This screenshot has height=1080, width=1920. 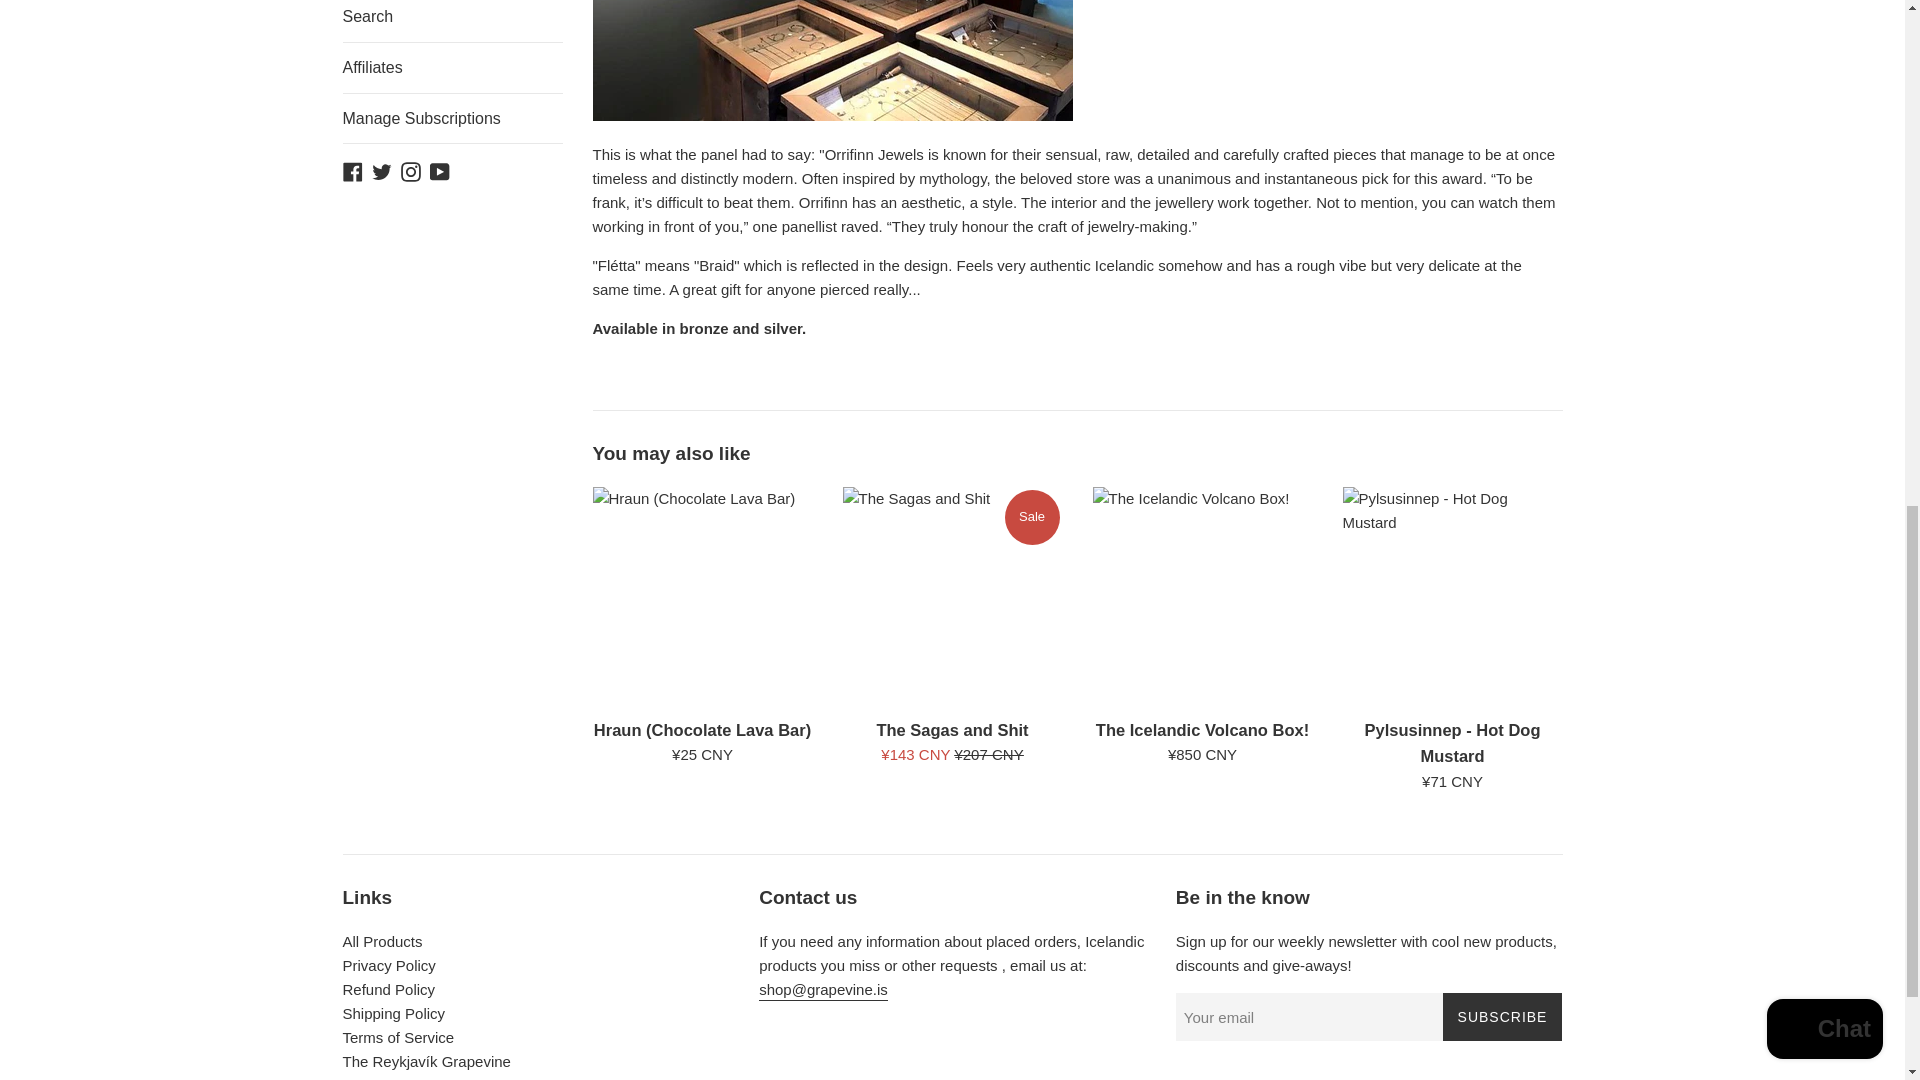 What do you see at coordinates (440, 170) in the screenshot?
I see `Grapevine Store on YouTube` at bounding box center [440, 170].